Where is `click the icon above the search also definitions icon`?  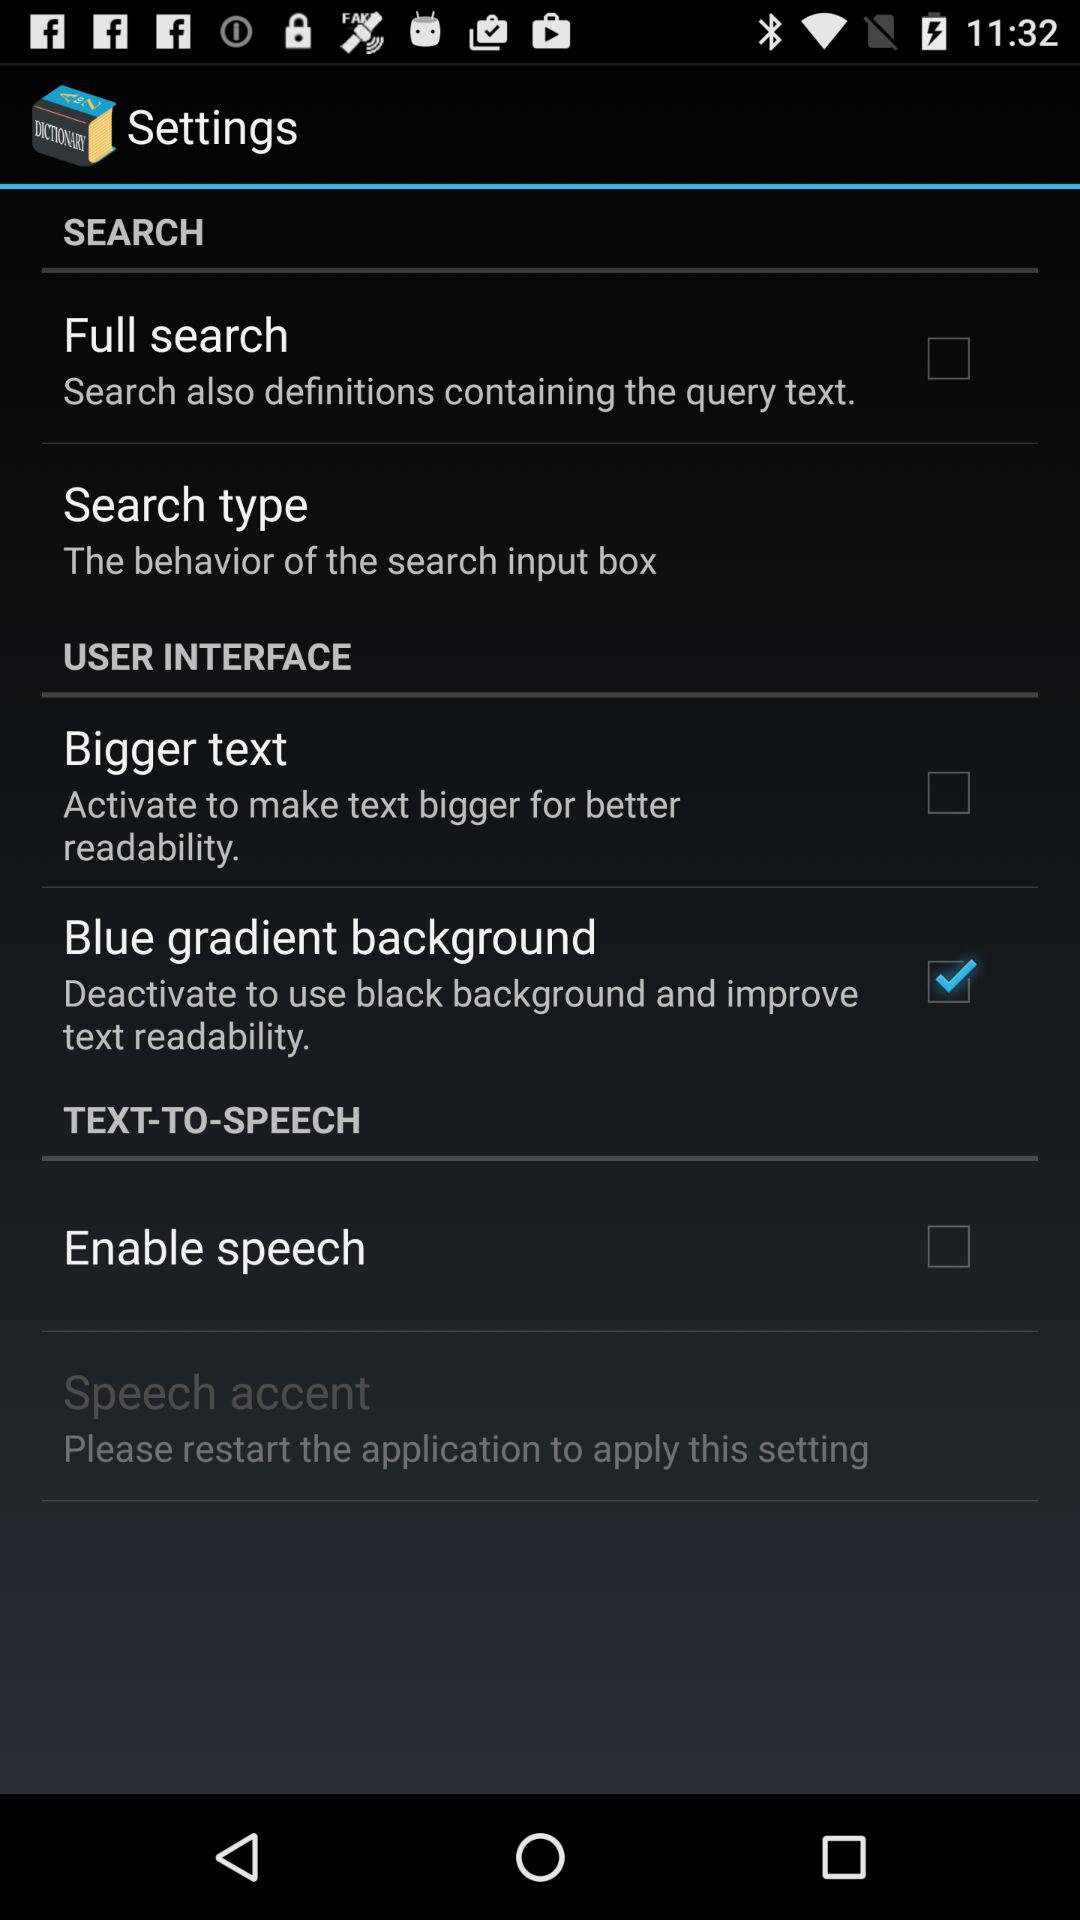
click the icon above the search also definitions icon is located at coordinates (176, 333).